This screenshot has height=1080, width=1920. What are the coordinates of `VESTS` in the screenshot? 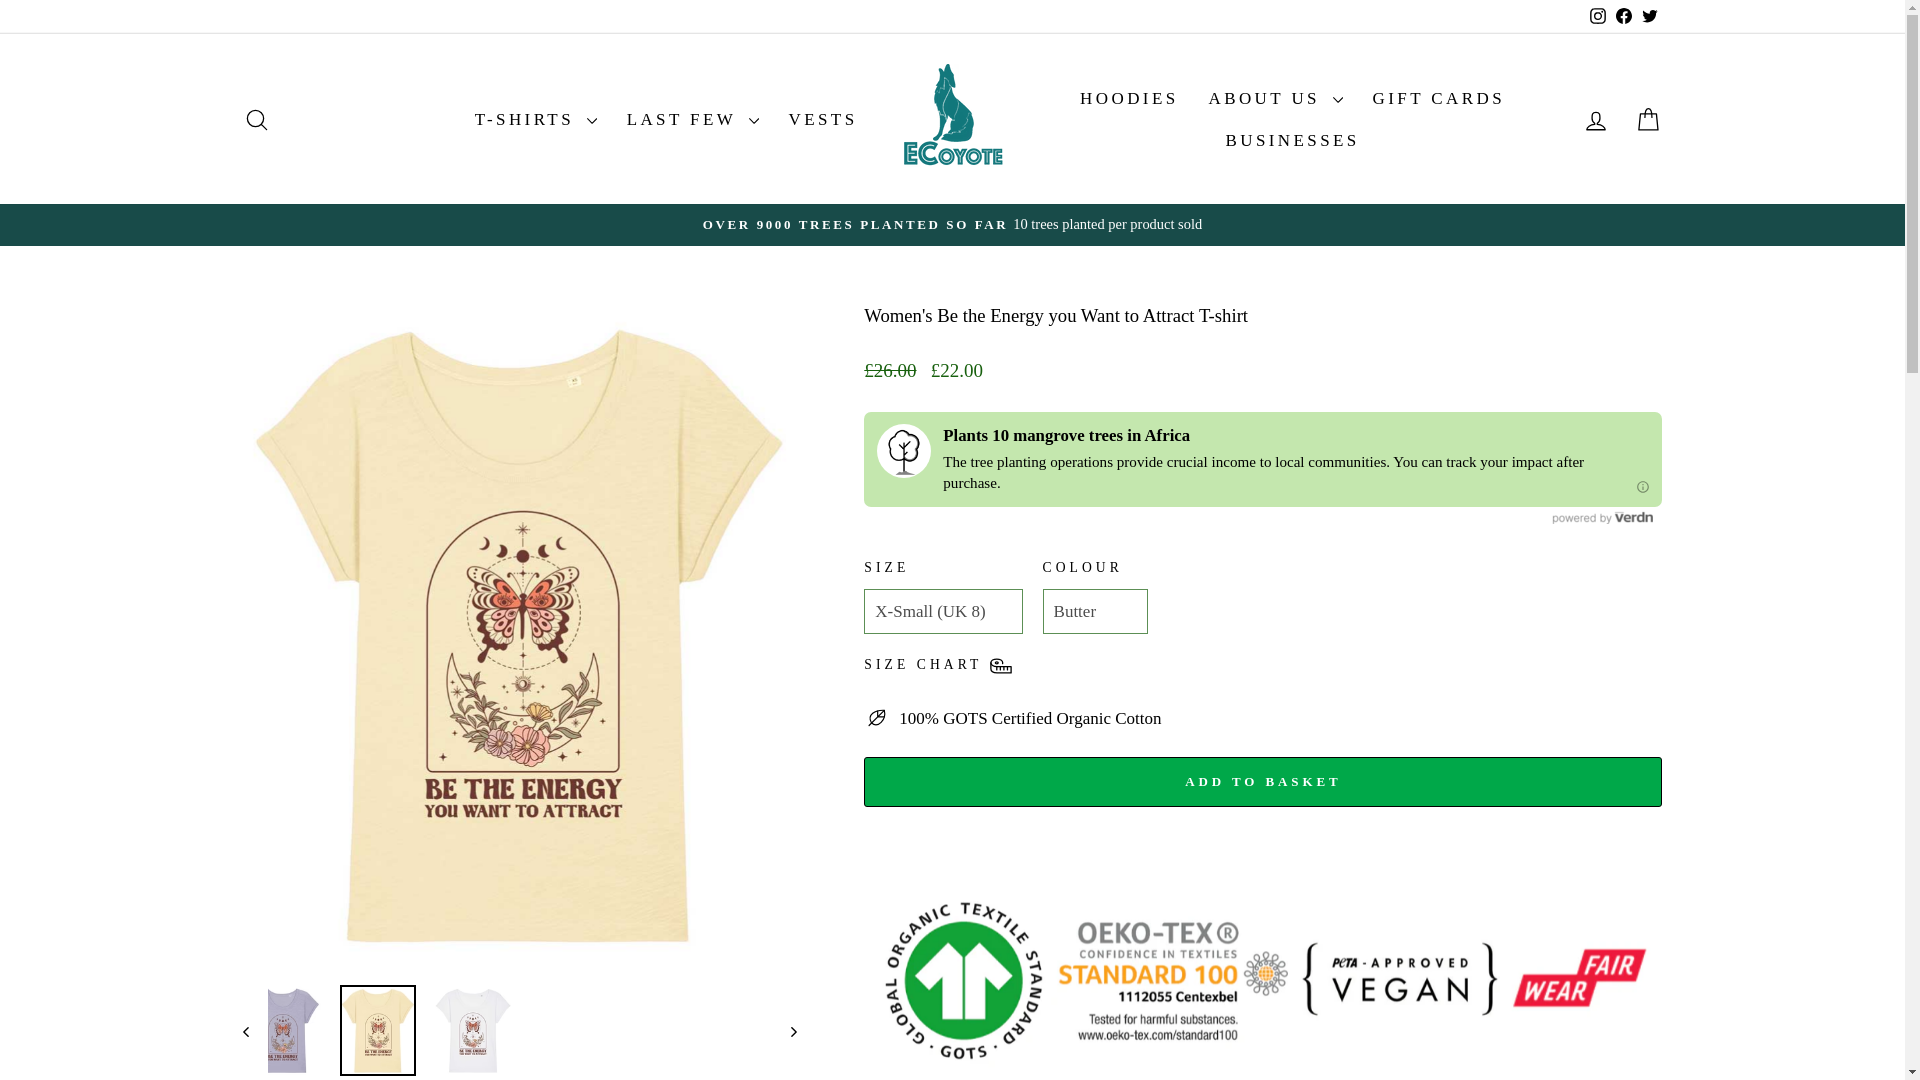 It's located at (823, 119).